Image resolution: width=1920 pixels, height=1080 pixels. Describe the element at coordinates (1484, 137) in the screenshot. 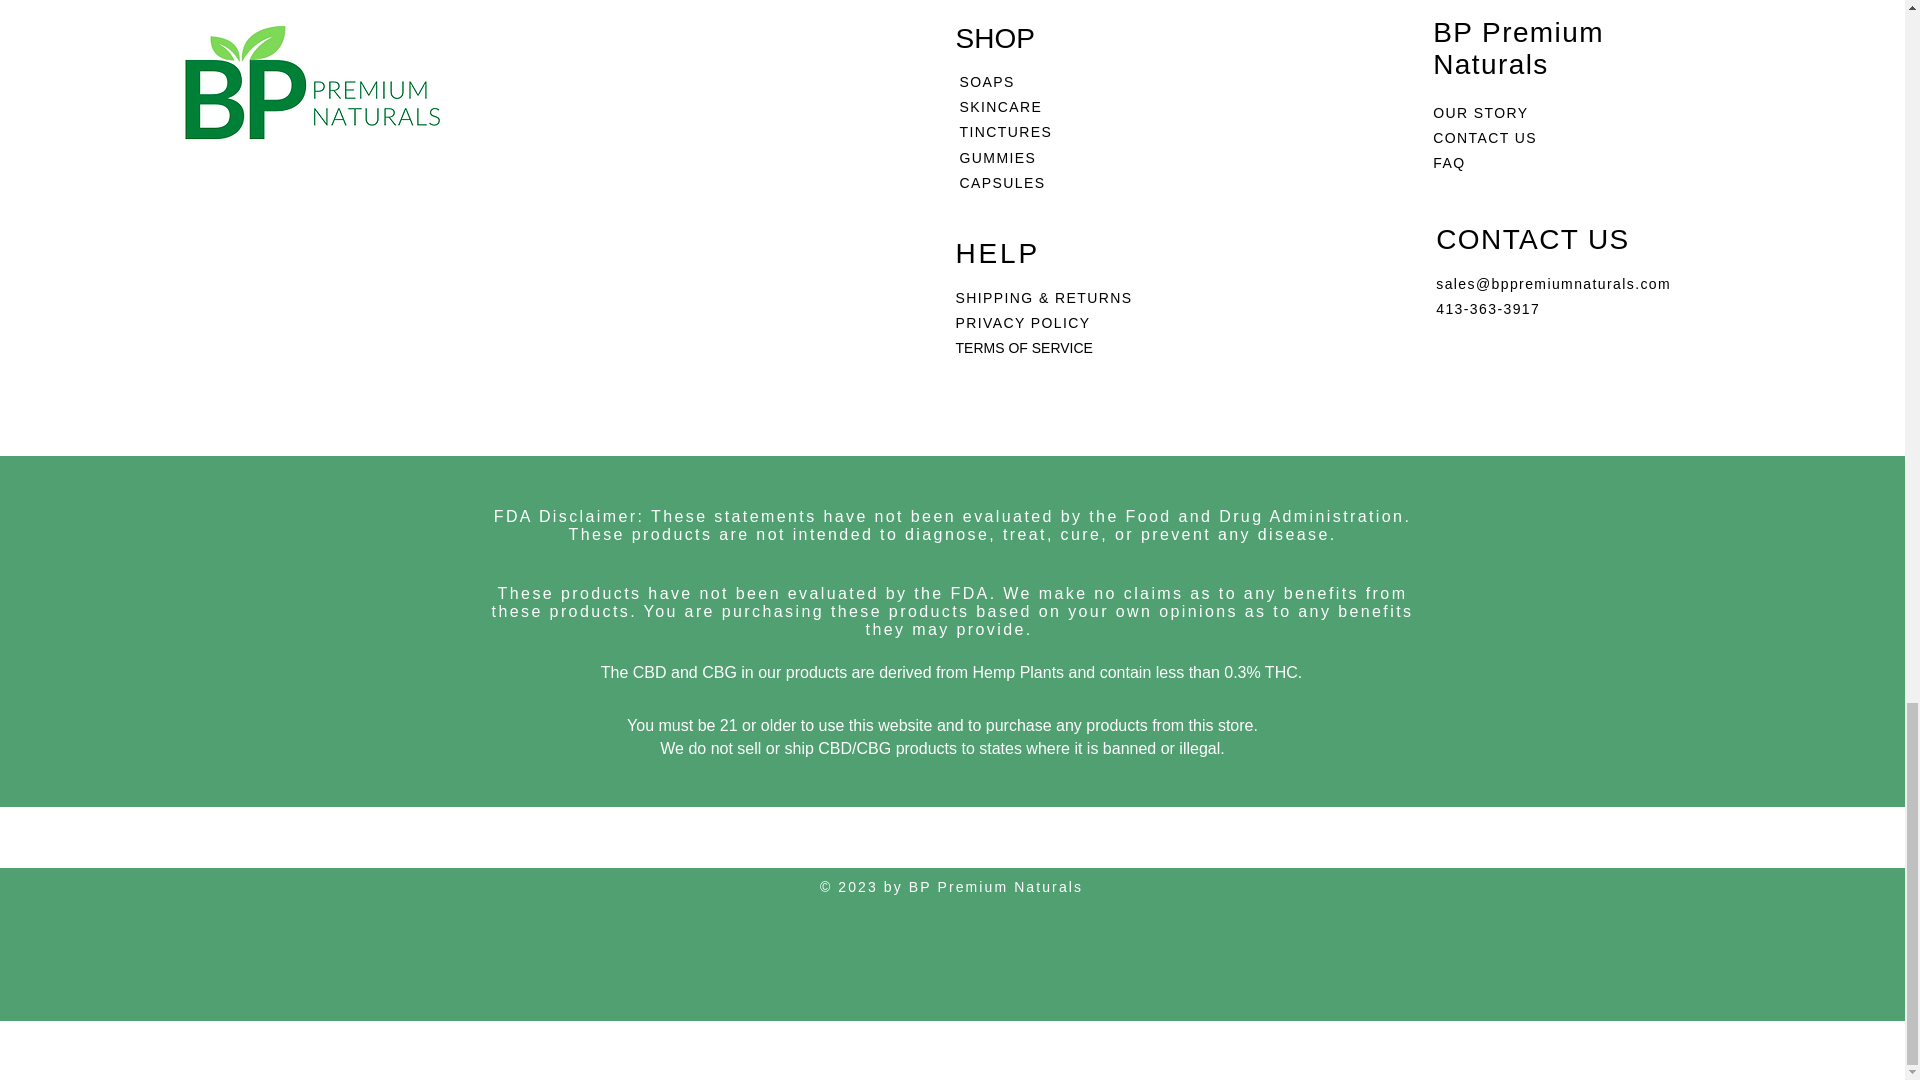

I see `CONTACT US` at that location.